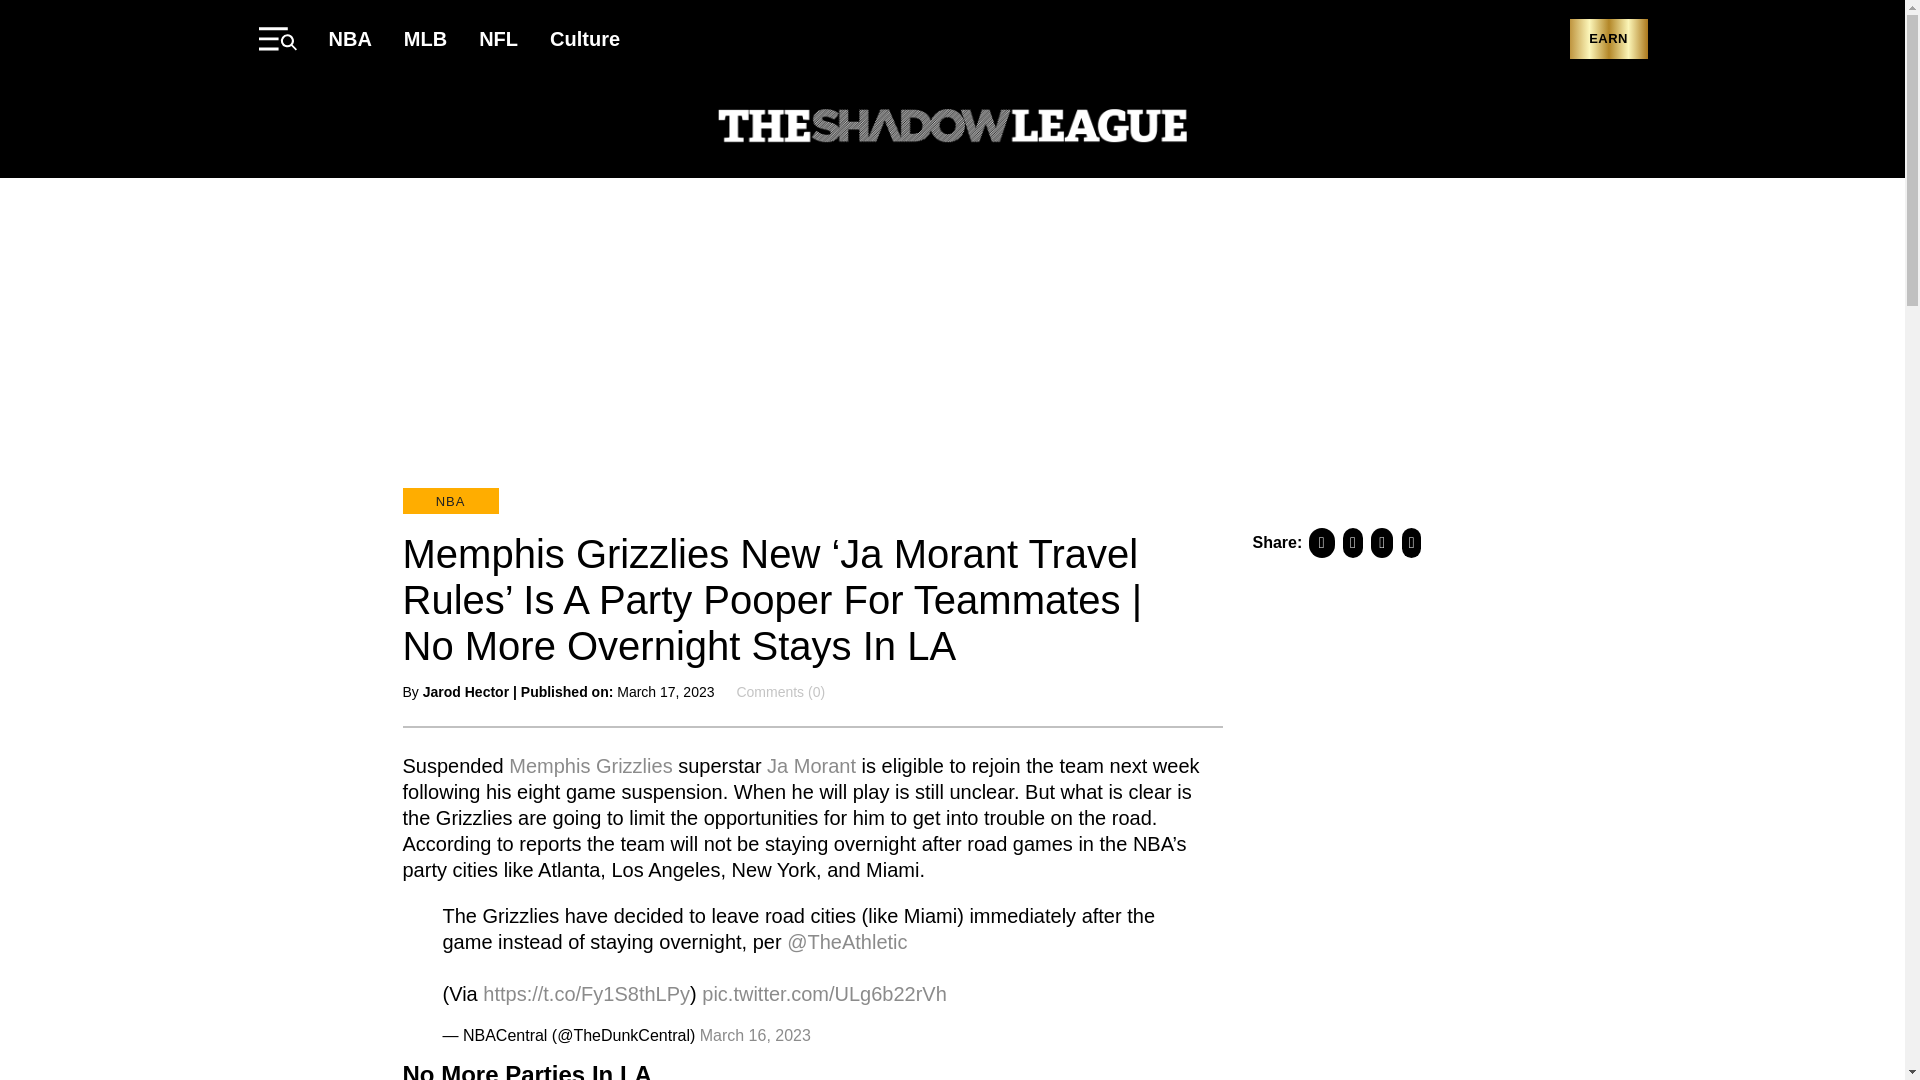 The width and height of the screenshot is (1920, 1080). I want to click on Jarod Hector, so click(465, 691).